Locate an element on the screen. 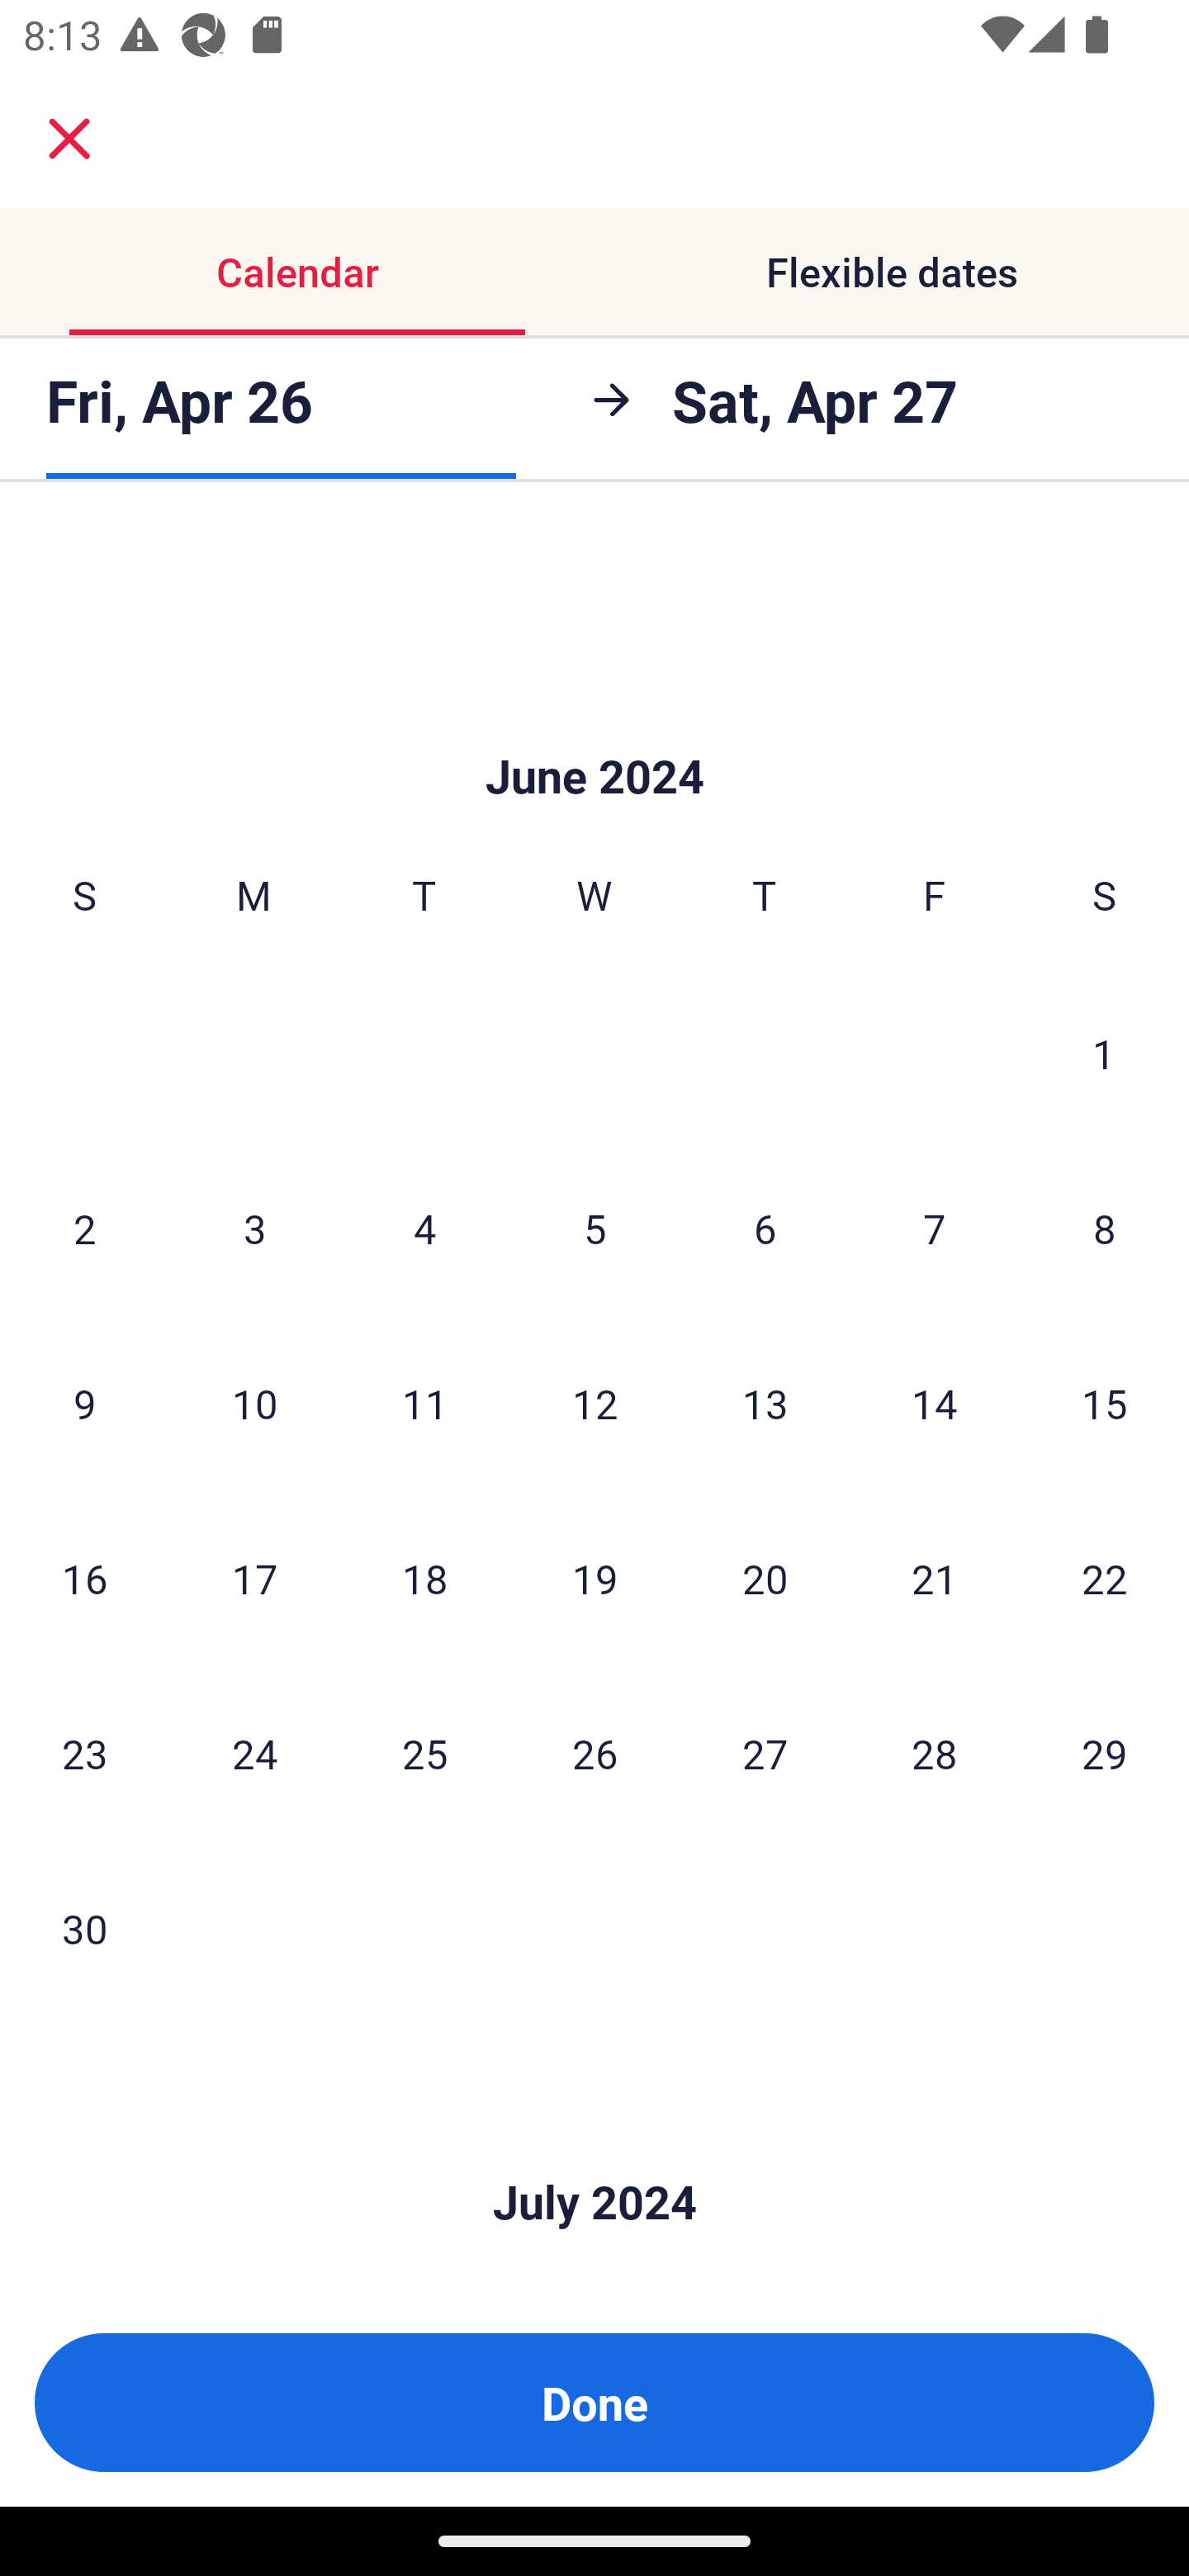  20 Thursday, June 20, 2024 is located at coordinates (765, 1579).